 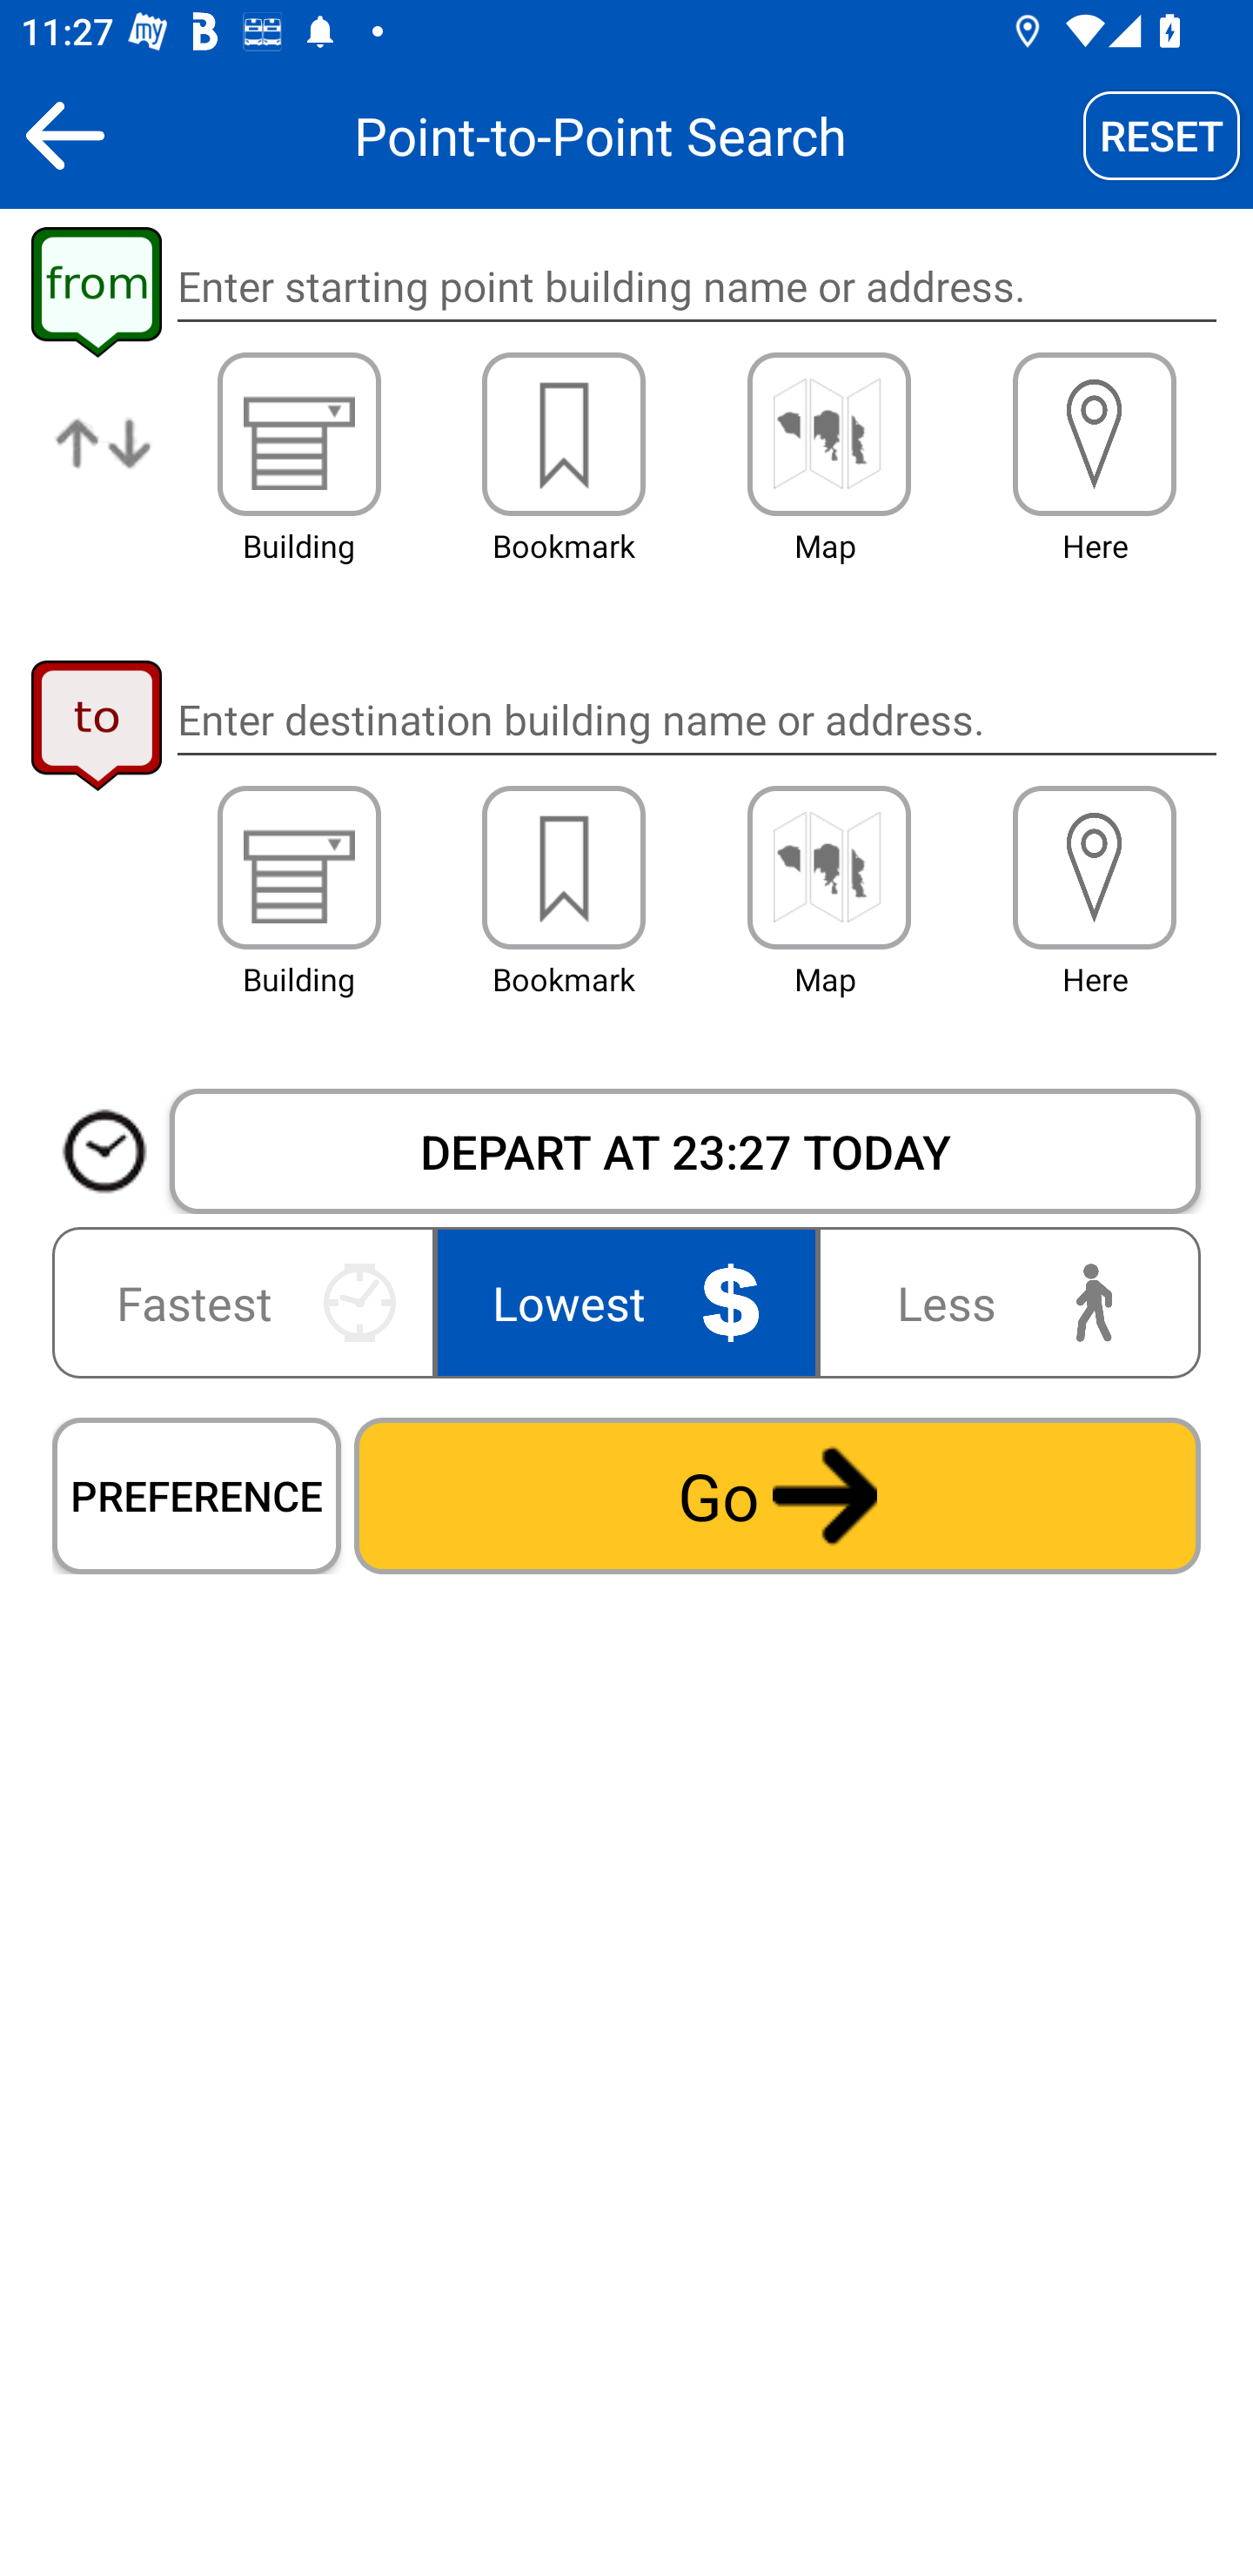 What do you see at coordinates (197, 1495) in the screenshot?
I see `PREFERENCE Preference` at bounding box center [197, 1495].